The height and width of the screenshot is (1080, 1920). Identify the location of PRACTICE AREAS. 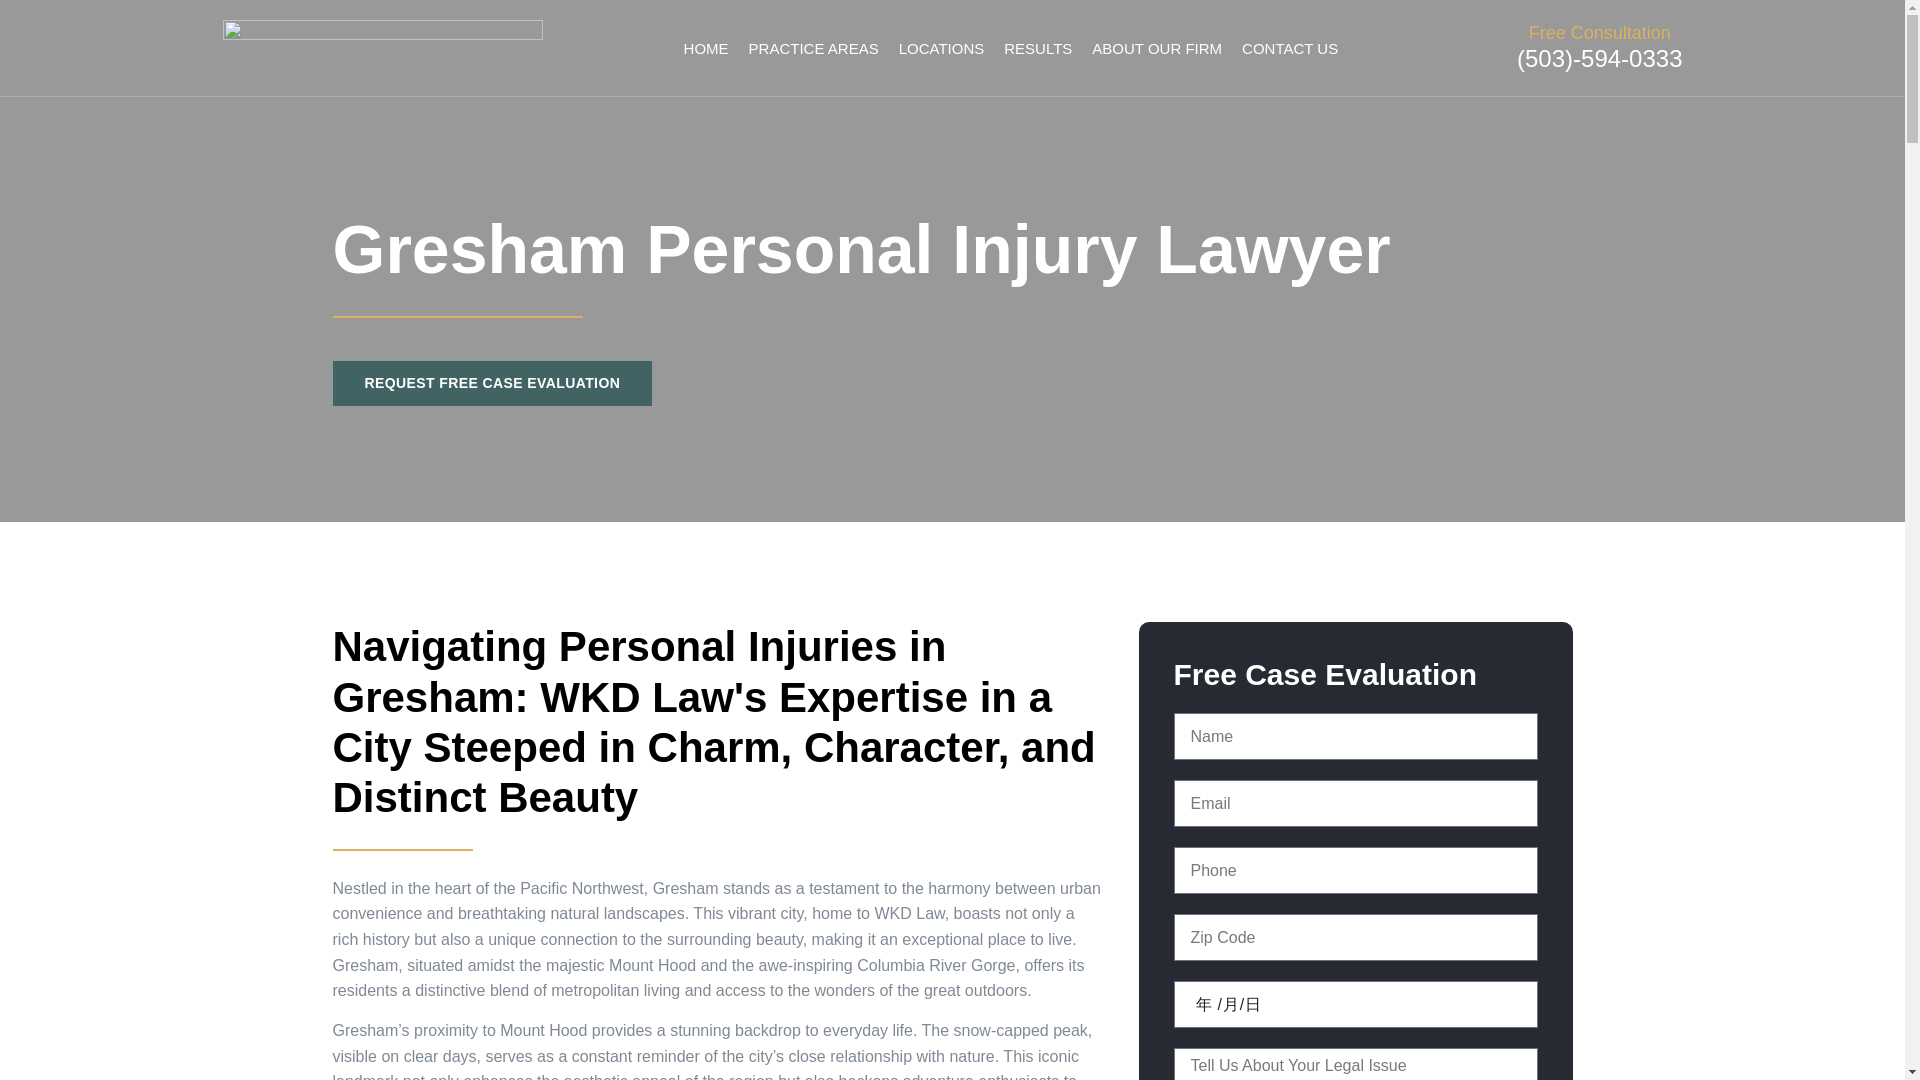
(814, 48).